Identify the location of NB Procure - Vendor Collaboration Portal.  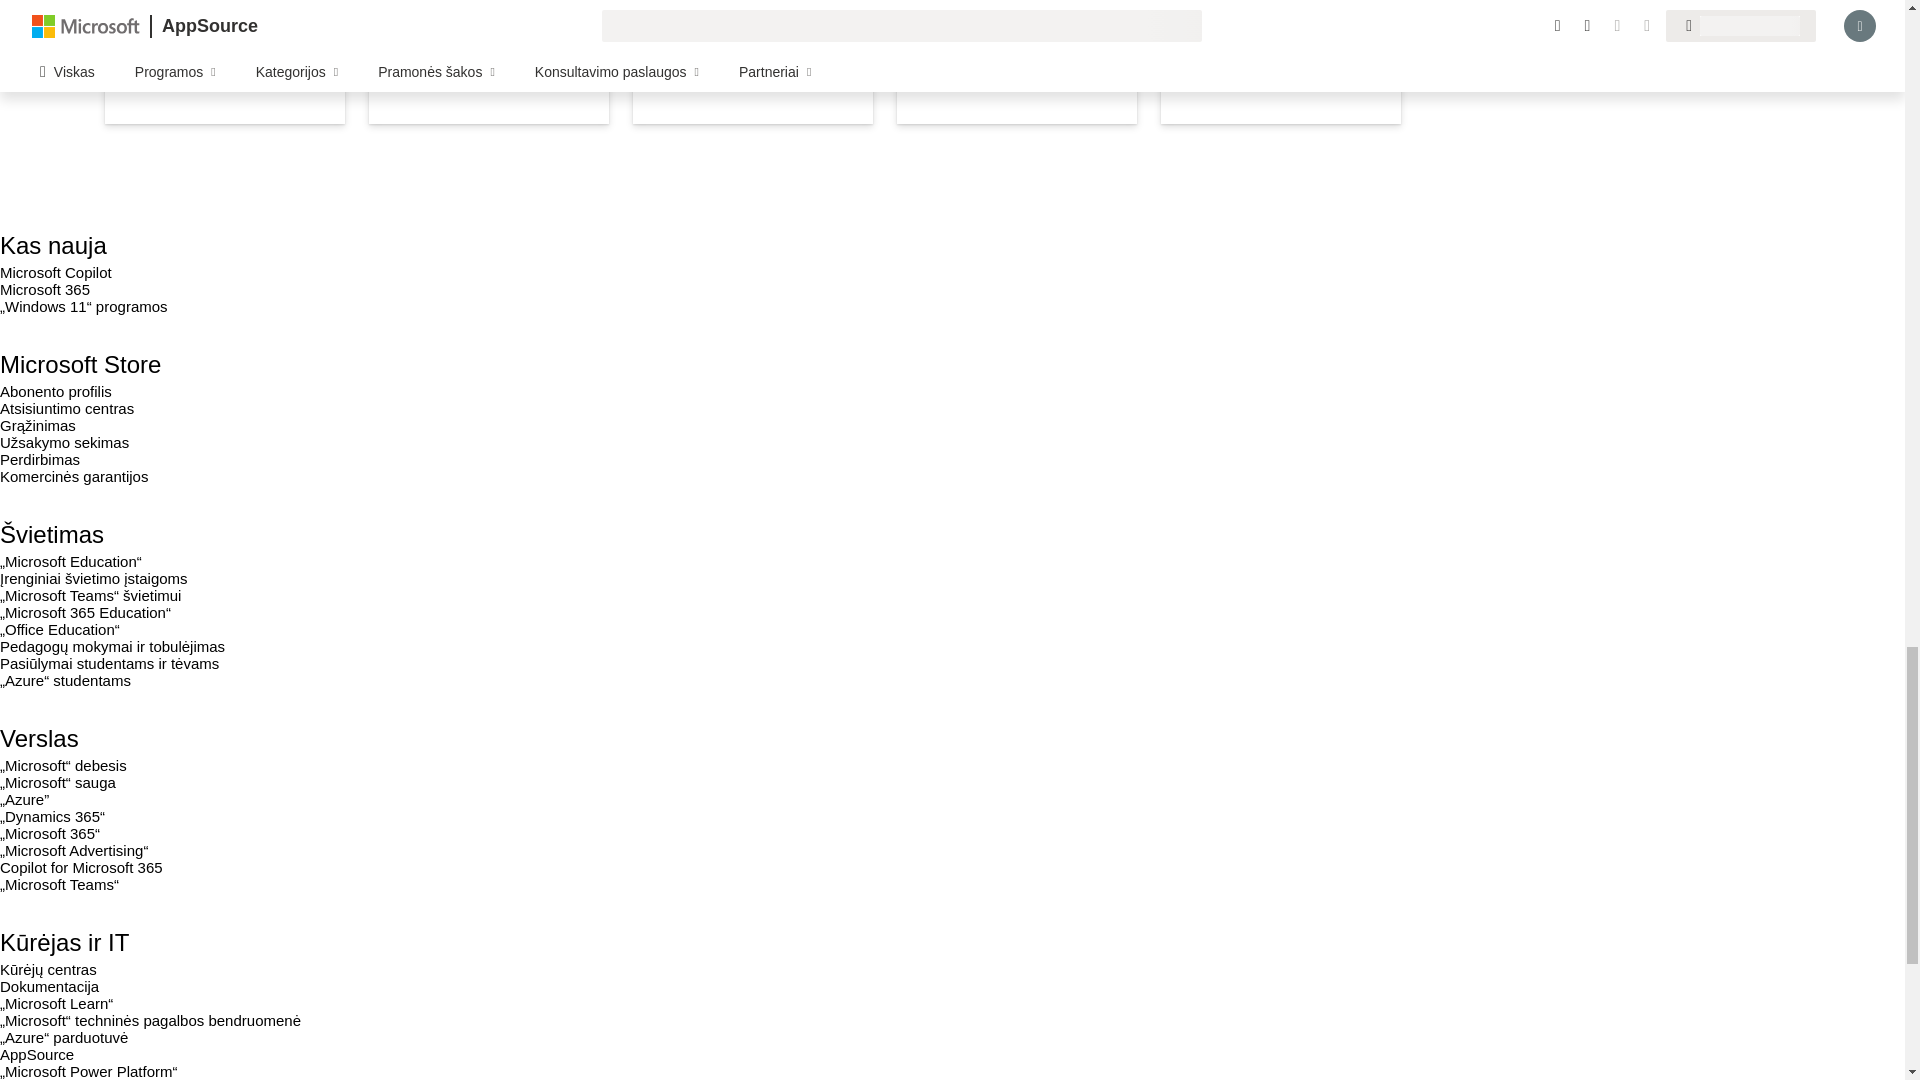
(753, 62).